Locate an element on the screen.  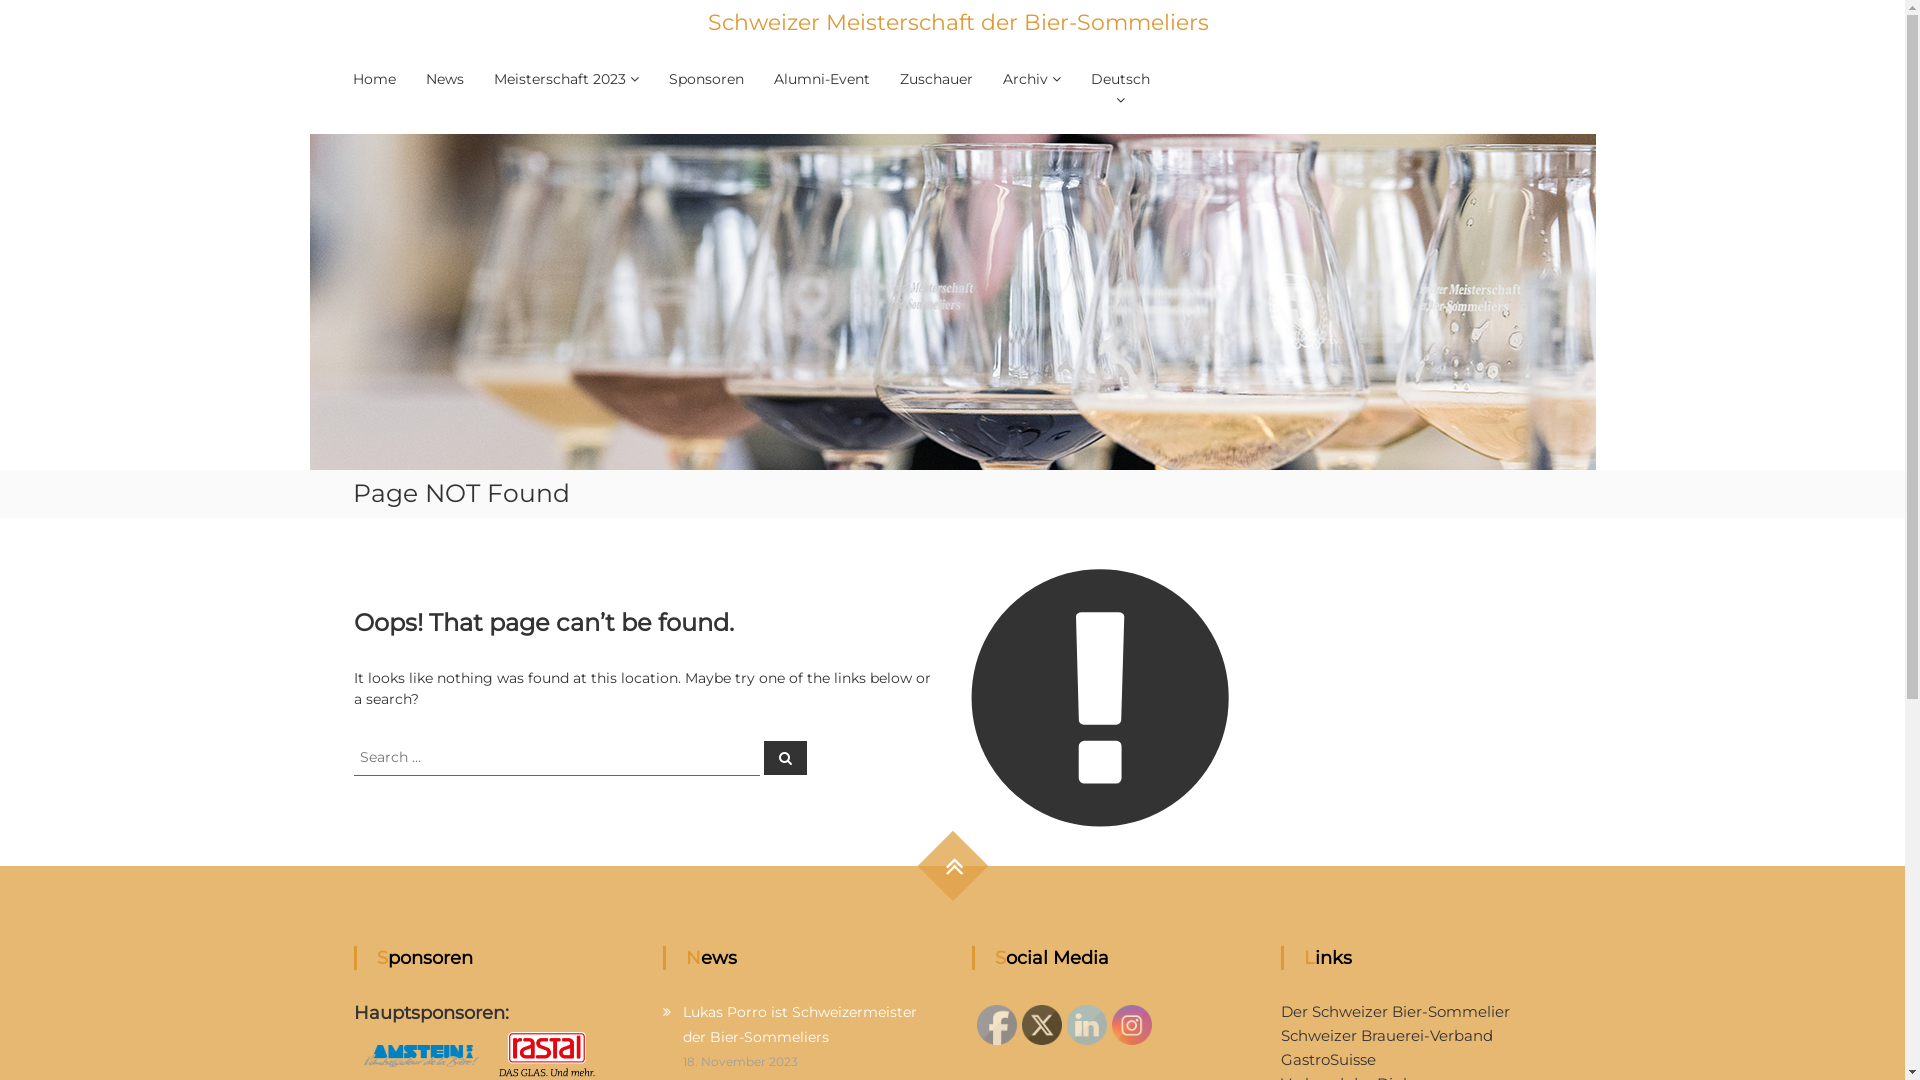
Search is located at coordinates (786, 757).